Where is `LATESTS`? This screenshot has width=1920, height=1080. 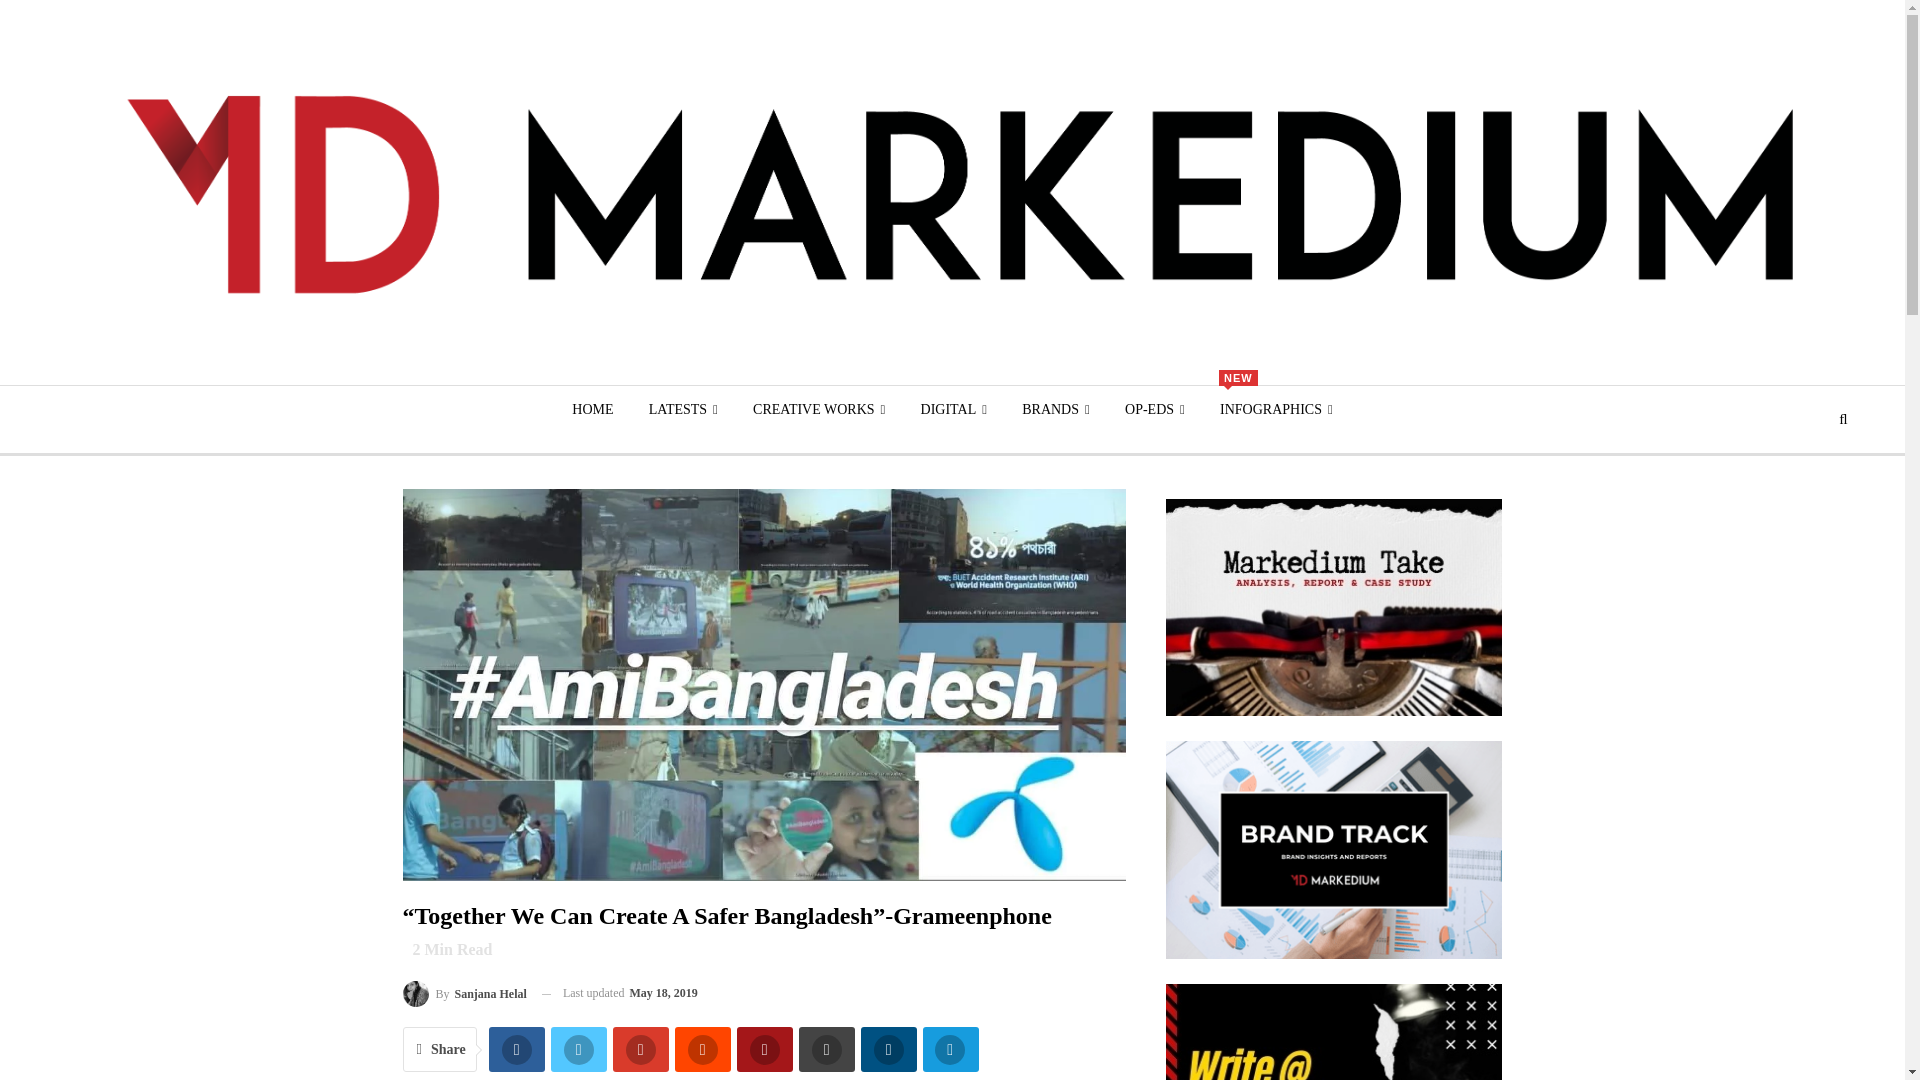
LATESTS is located at coordinates (683, 410).